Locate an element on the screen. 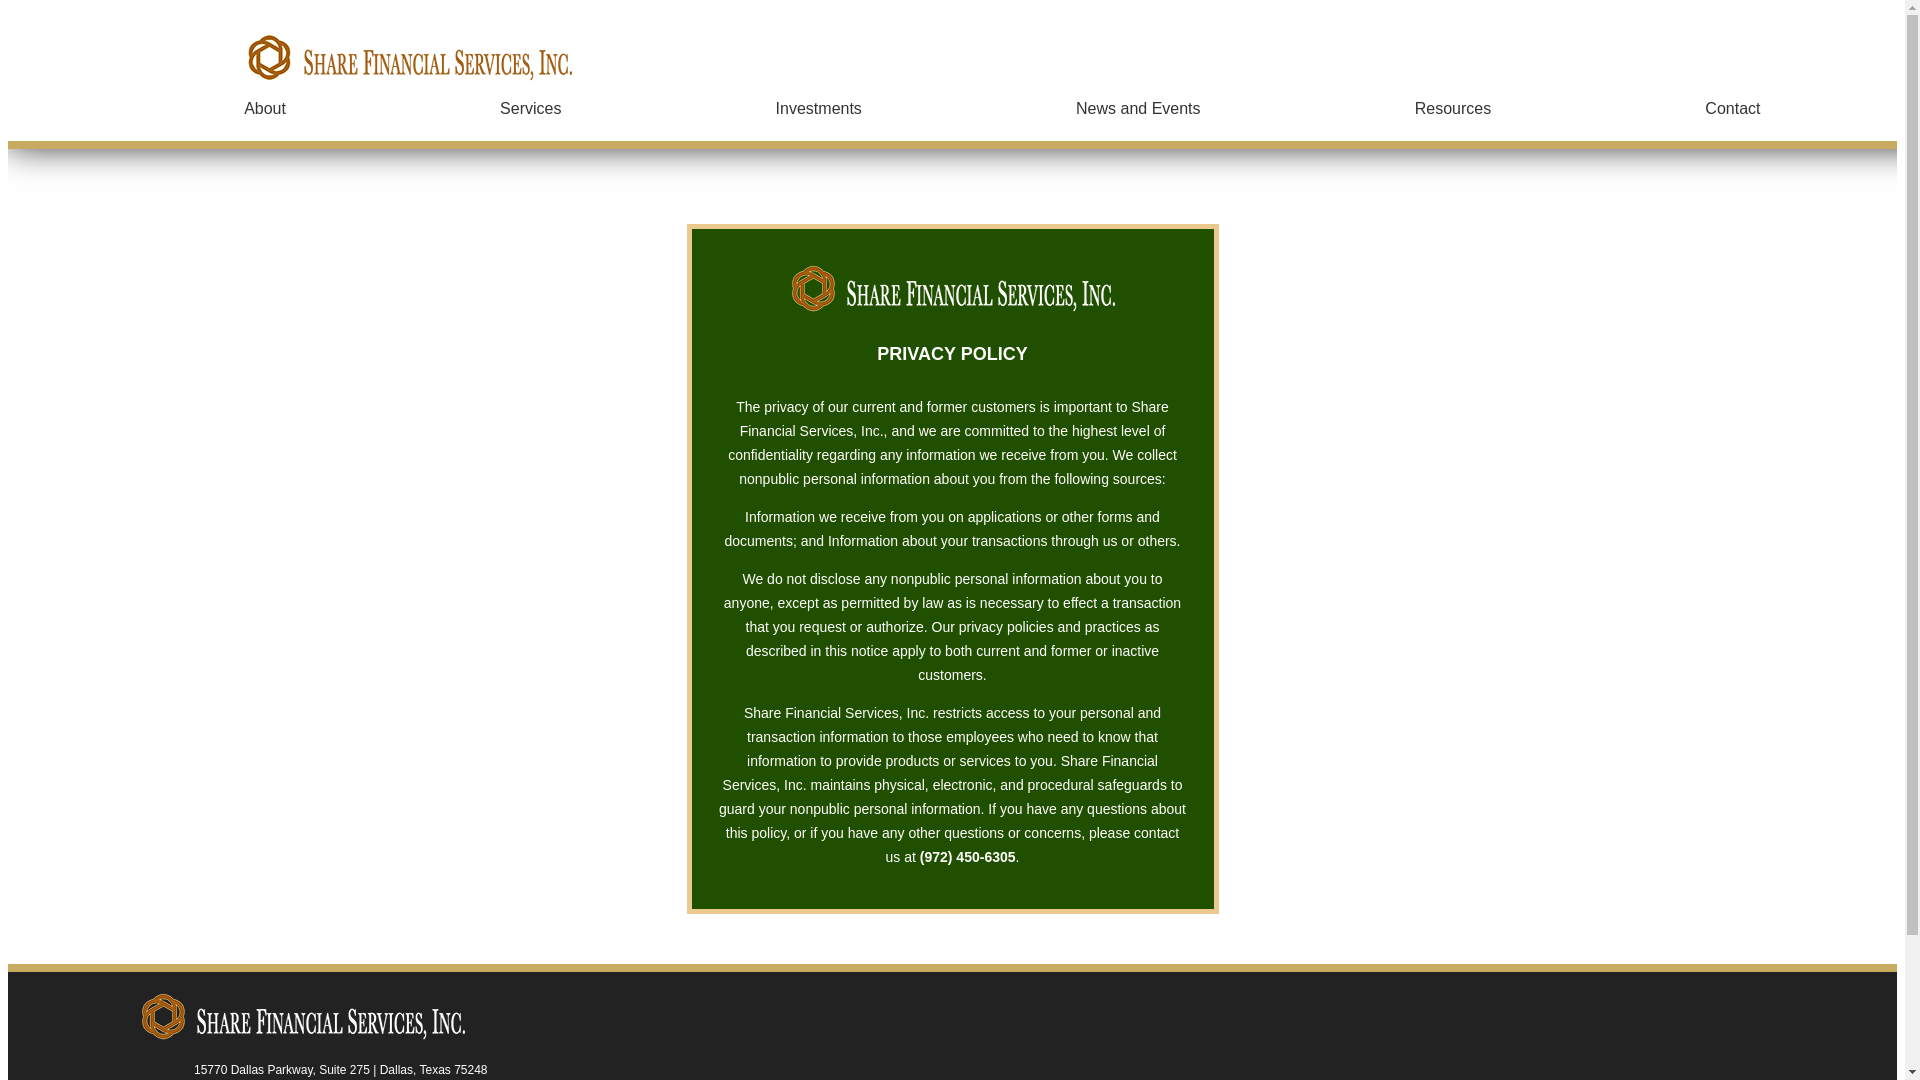  Services is located at coordinates (530, 108).